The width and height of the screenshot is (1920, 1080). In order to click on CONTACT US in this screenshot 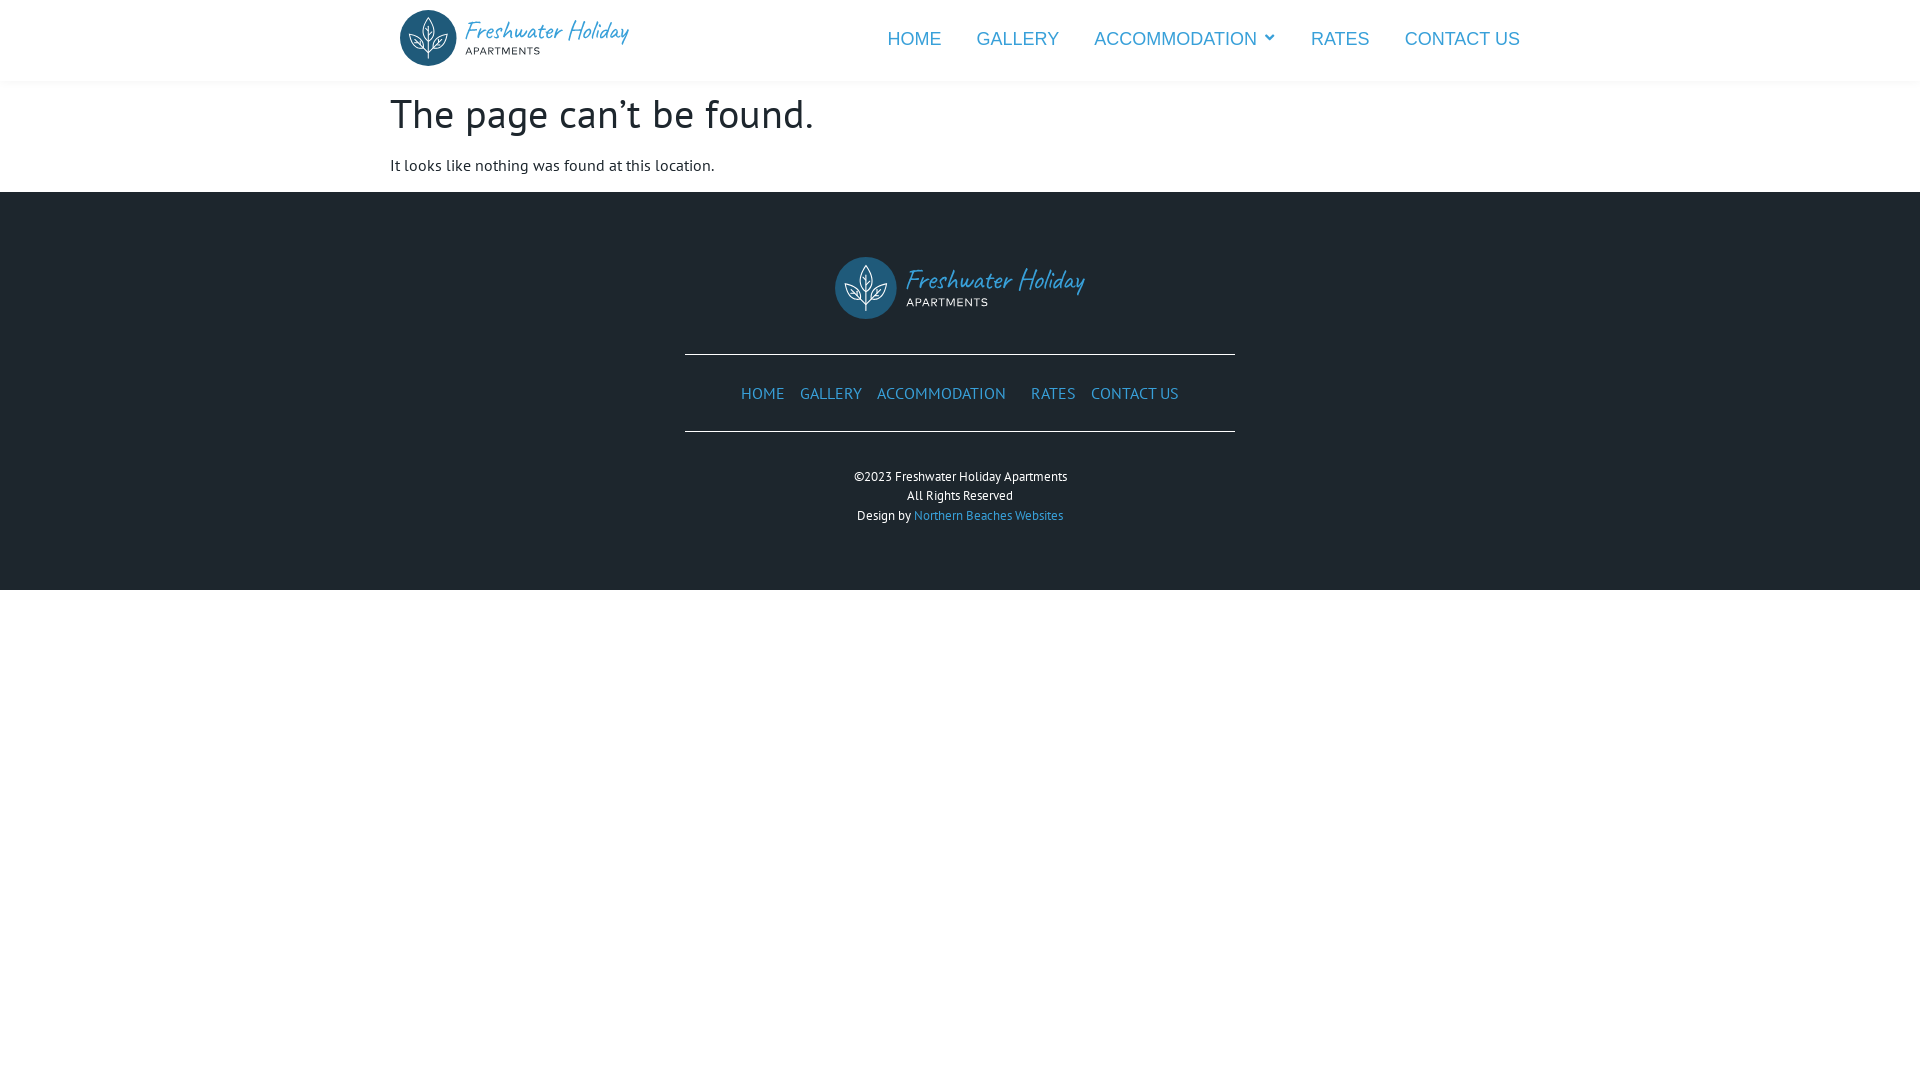, I will do `click(1462, 39)`.